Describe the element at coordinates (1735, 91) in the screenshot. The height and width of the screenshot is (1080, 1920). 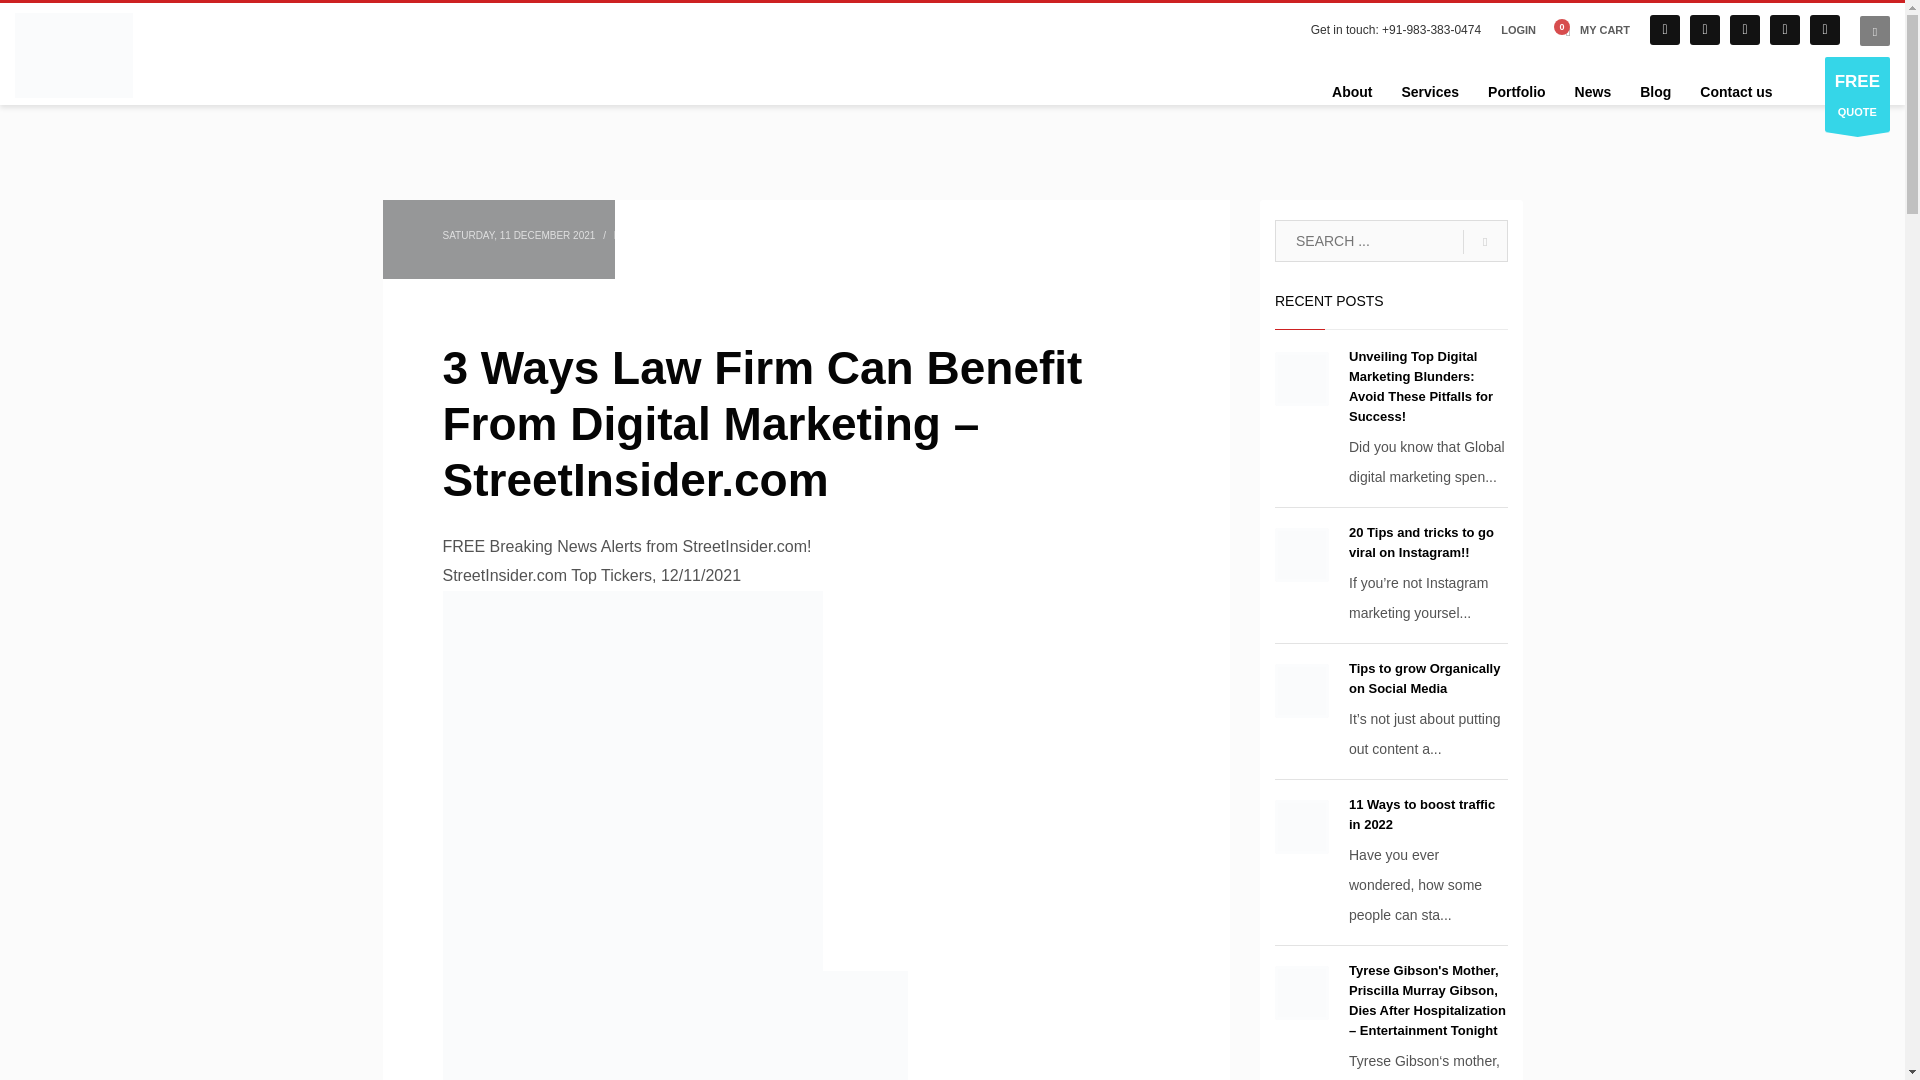
I see `Contact us` at that location.